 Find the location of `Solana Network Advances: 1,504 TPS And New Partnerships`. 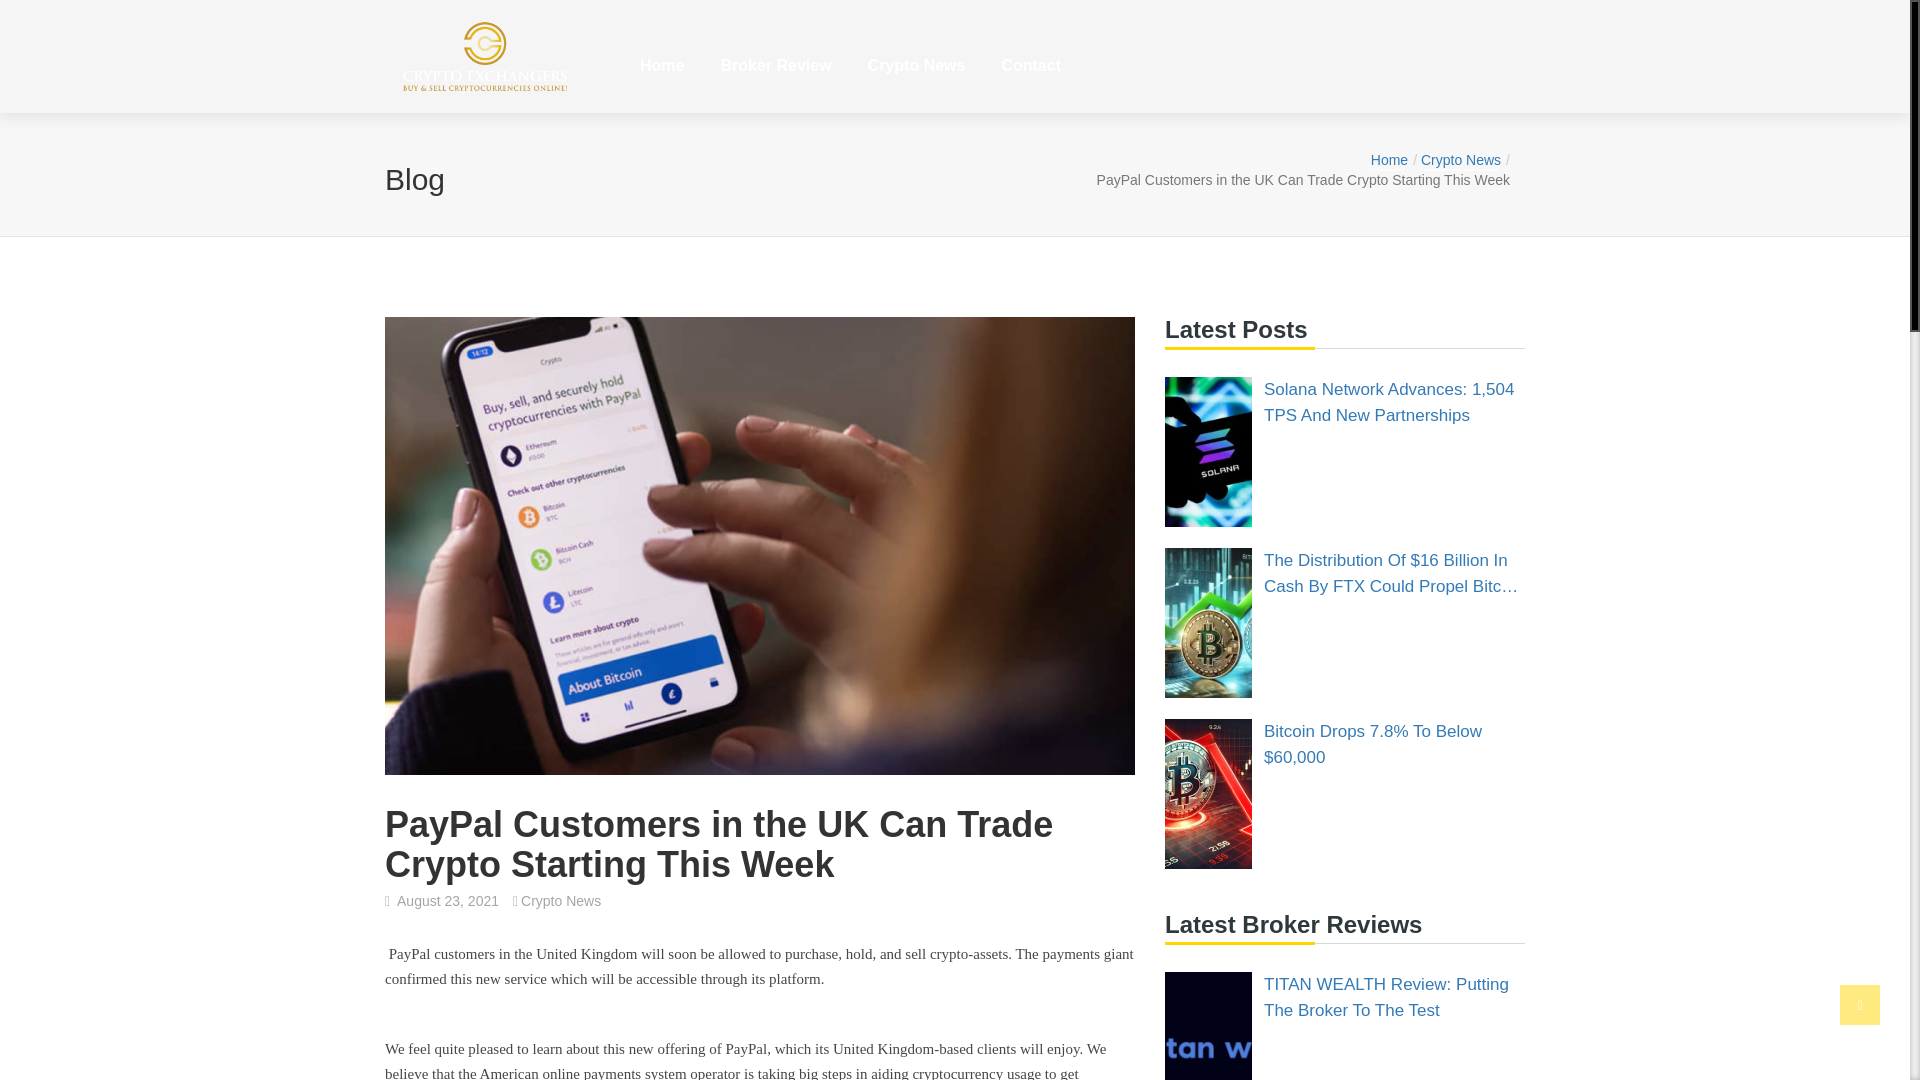

Solana Network Advances: 1,504 TPS And New Partnerships is located at coordinates (1394, 402).